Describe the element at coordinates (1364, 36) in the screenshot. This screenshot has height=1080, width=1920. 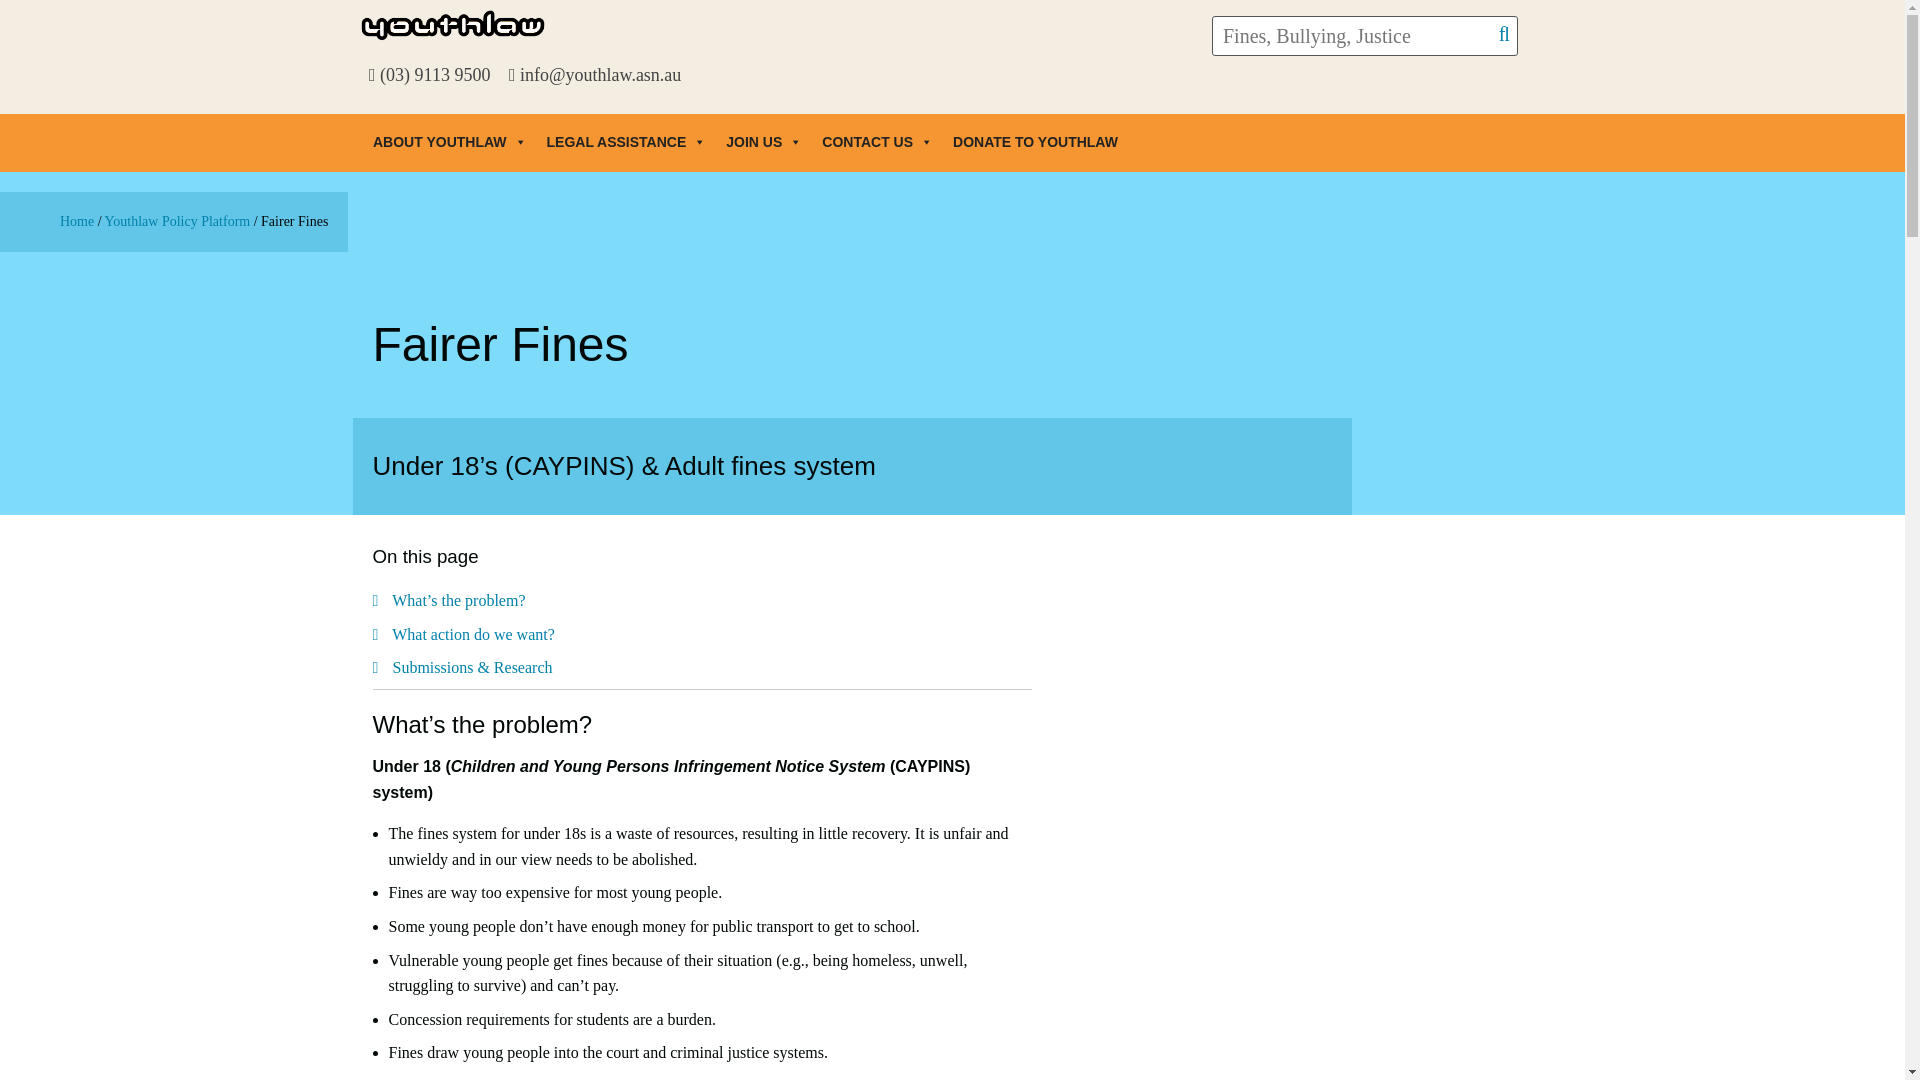
I see `Search for:` at that location.